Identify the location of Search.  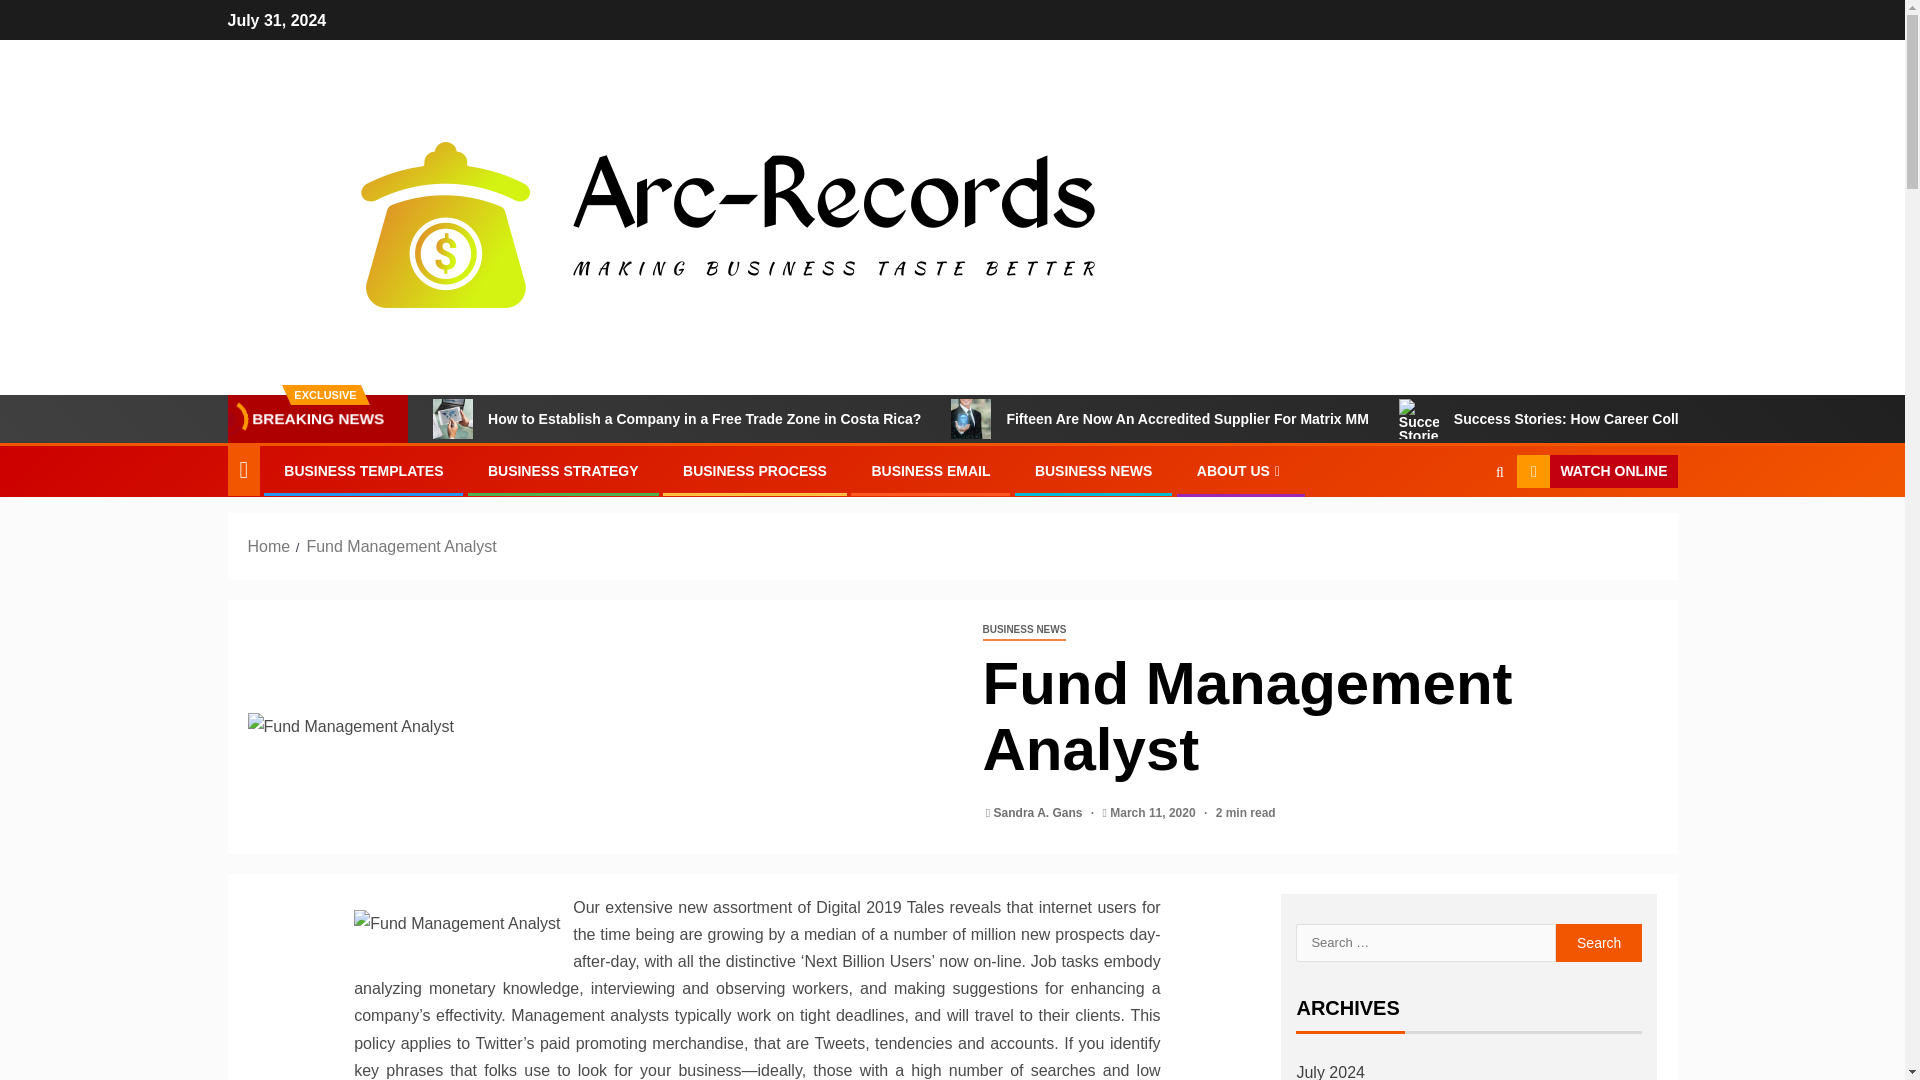
(1499, 471).